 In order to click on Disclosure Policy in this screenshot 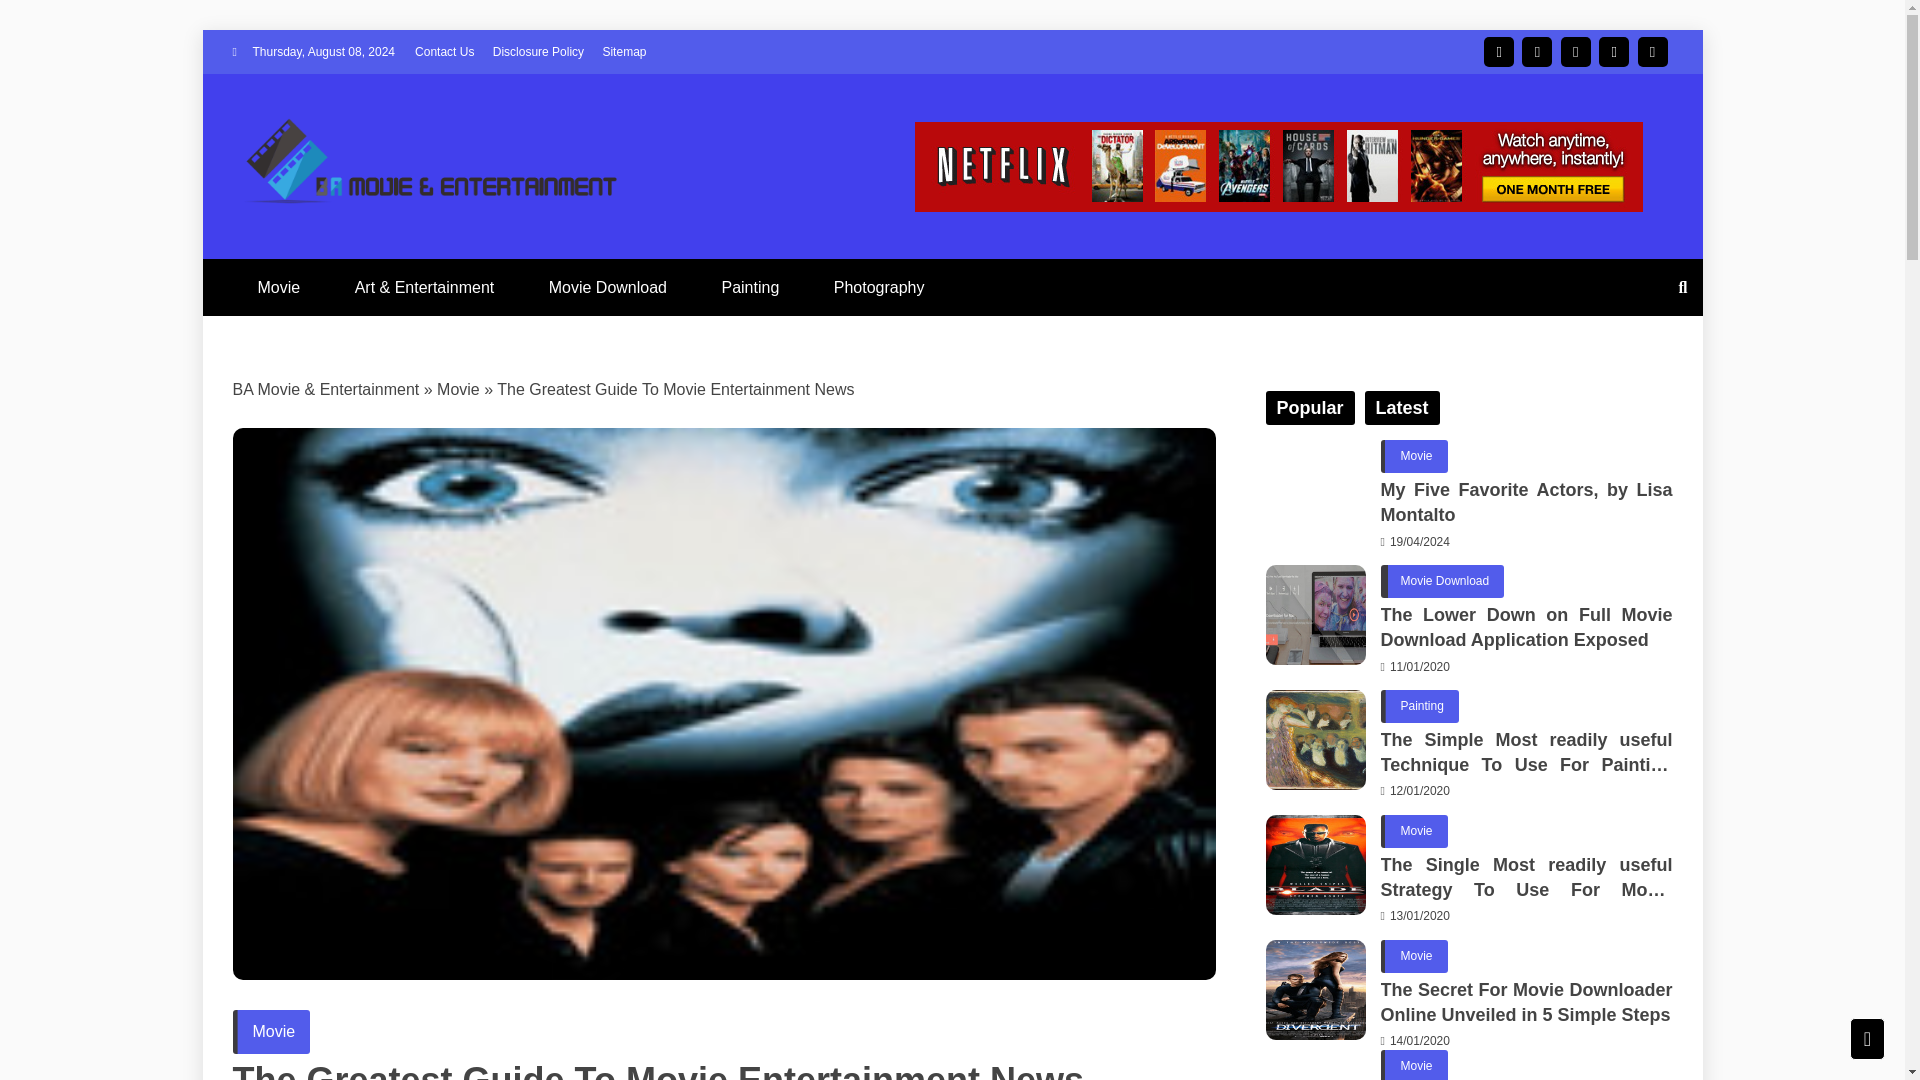, I will do `click(538, 52)`.